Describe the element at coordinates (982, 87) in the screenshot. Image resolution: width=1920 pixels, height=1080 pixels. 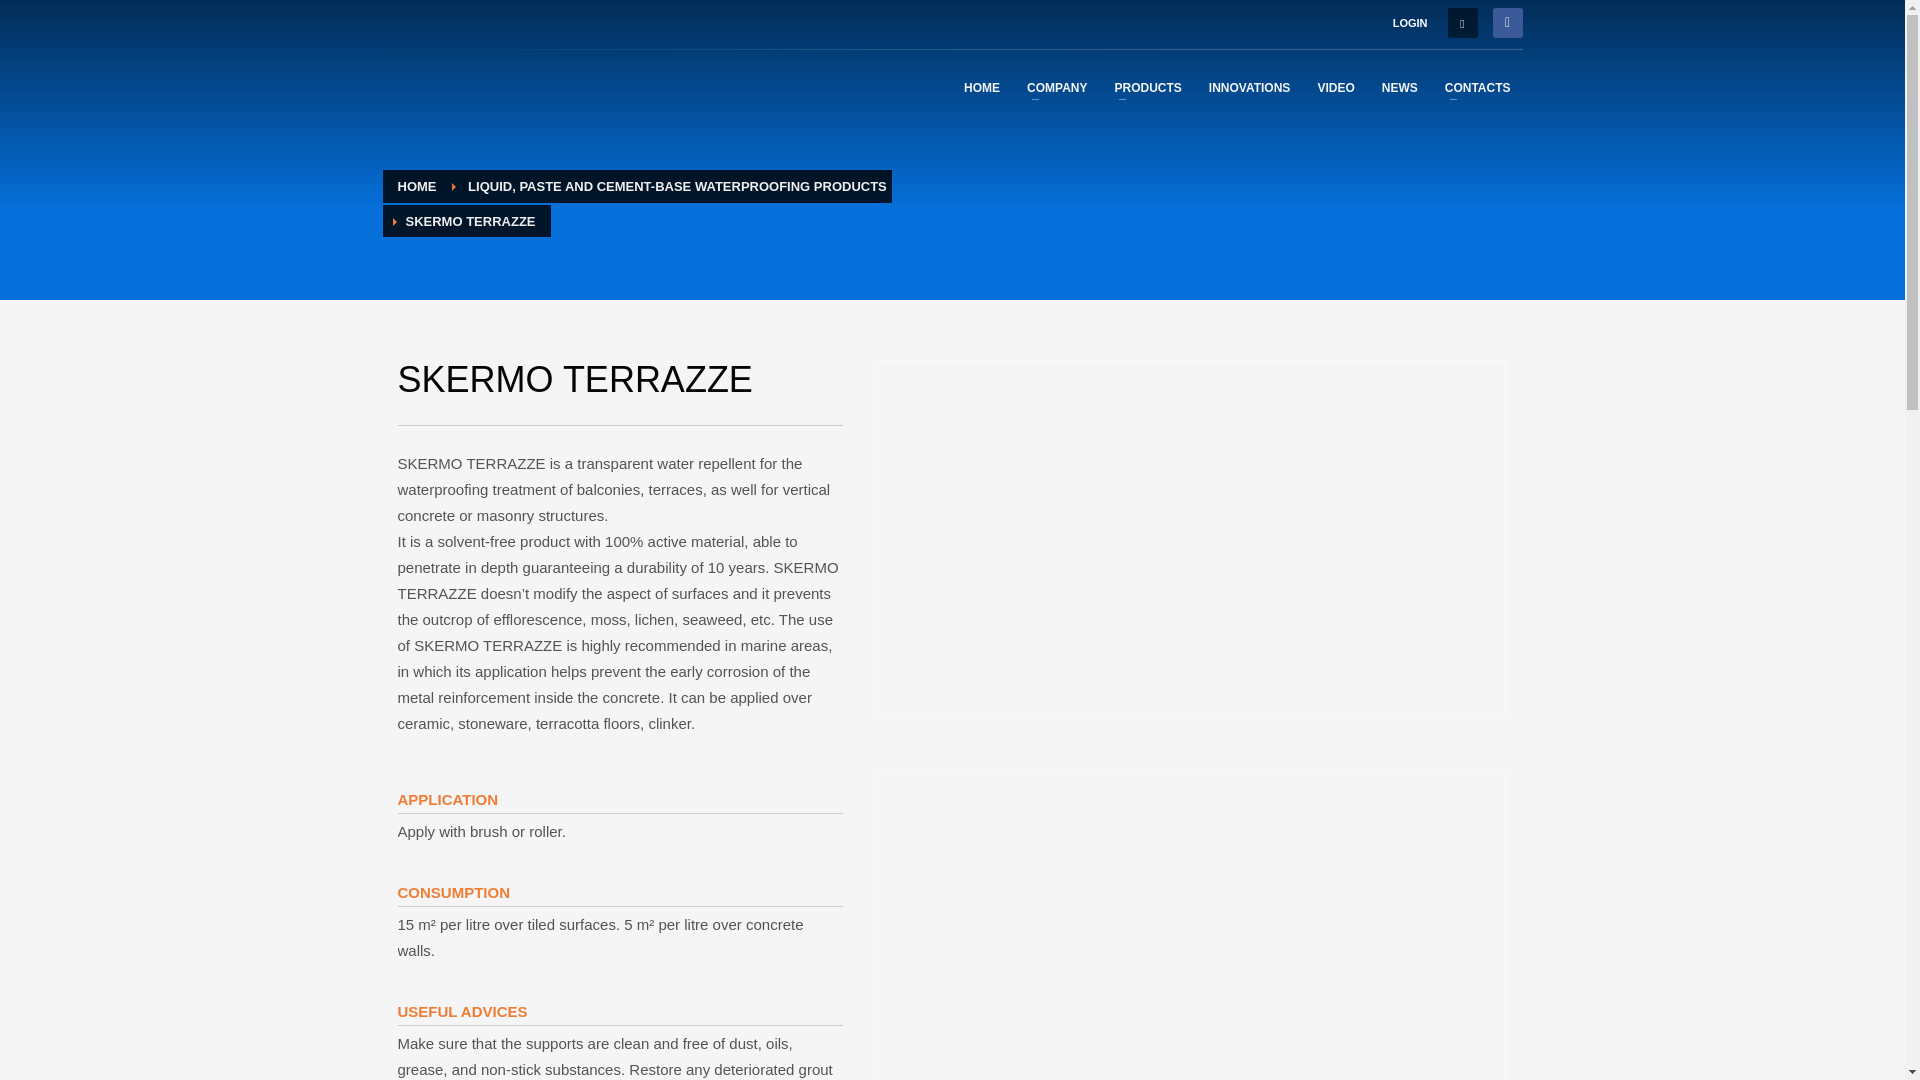
I see `HOME` at that location.